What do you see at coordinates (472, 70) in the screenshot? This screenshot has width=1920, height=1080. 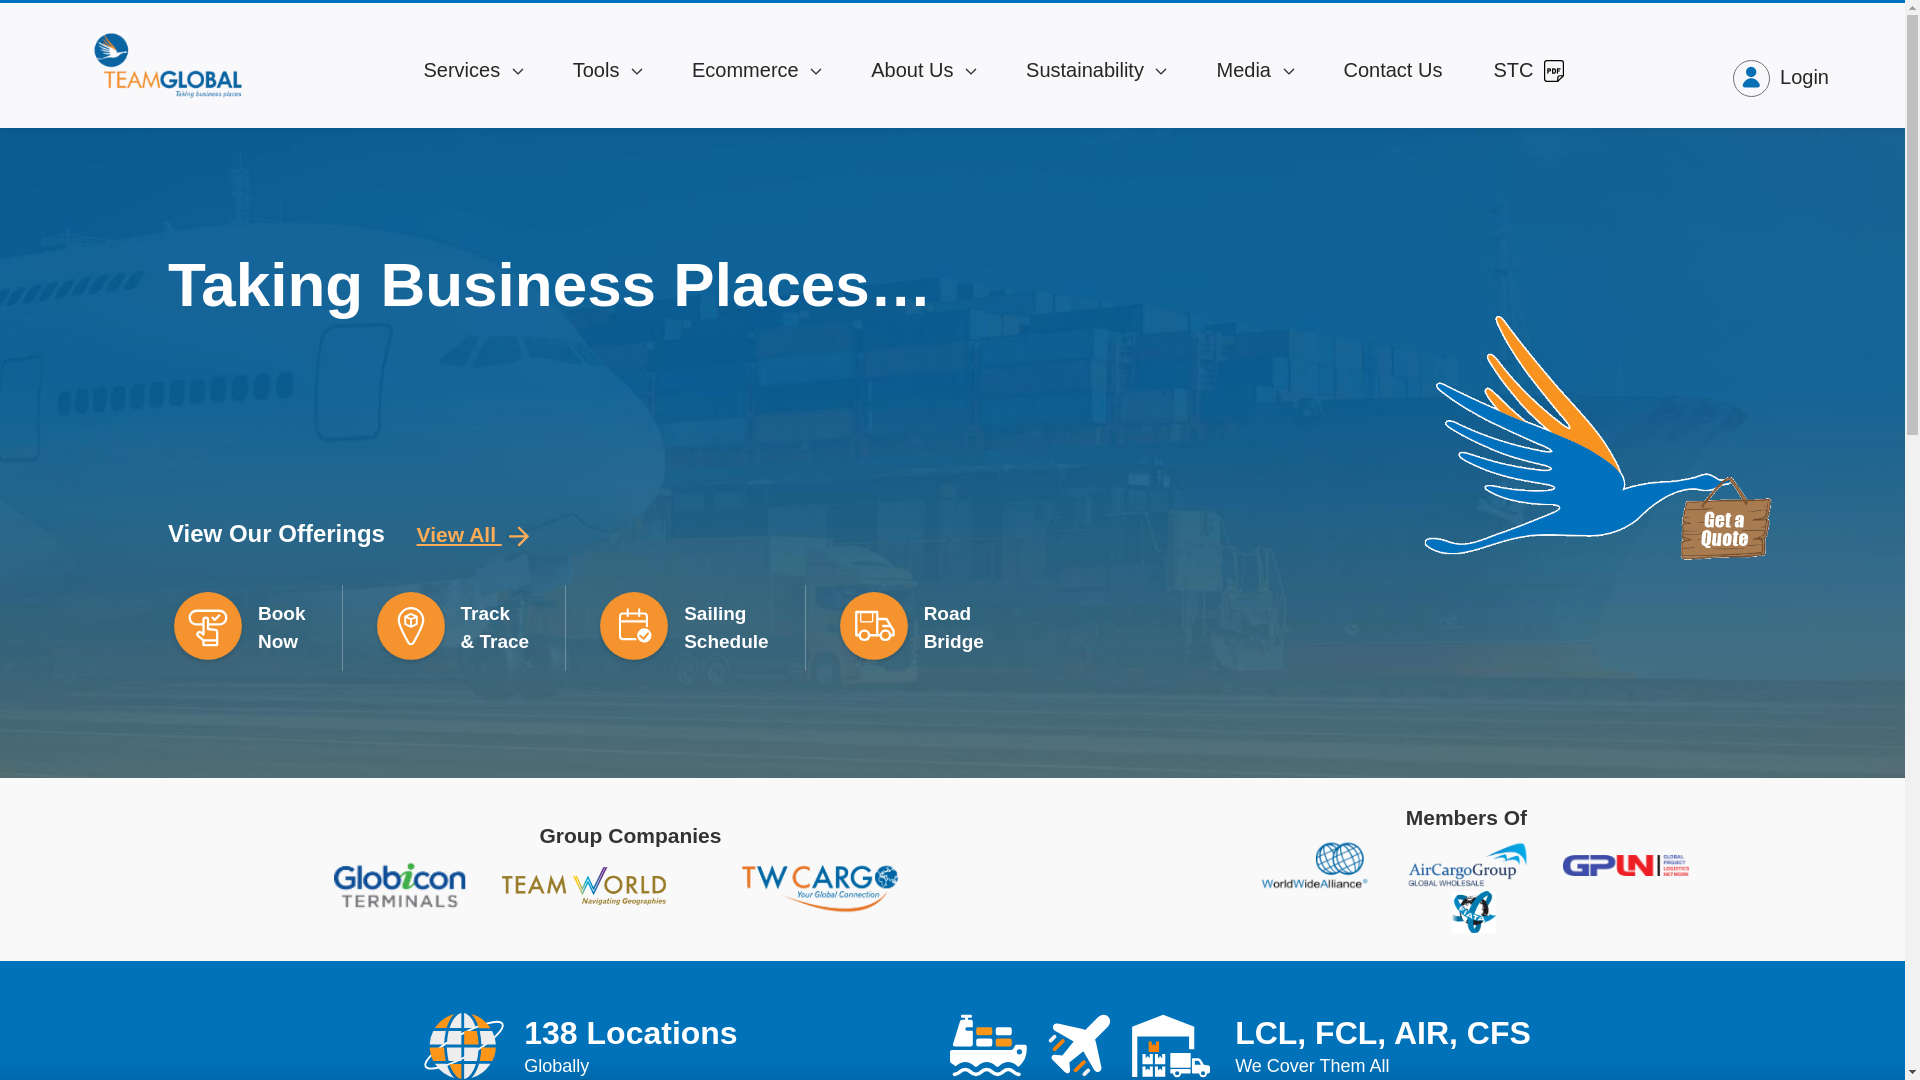 I see `Services` at bounding box center [472, 70].